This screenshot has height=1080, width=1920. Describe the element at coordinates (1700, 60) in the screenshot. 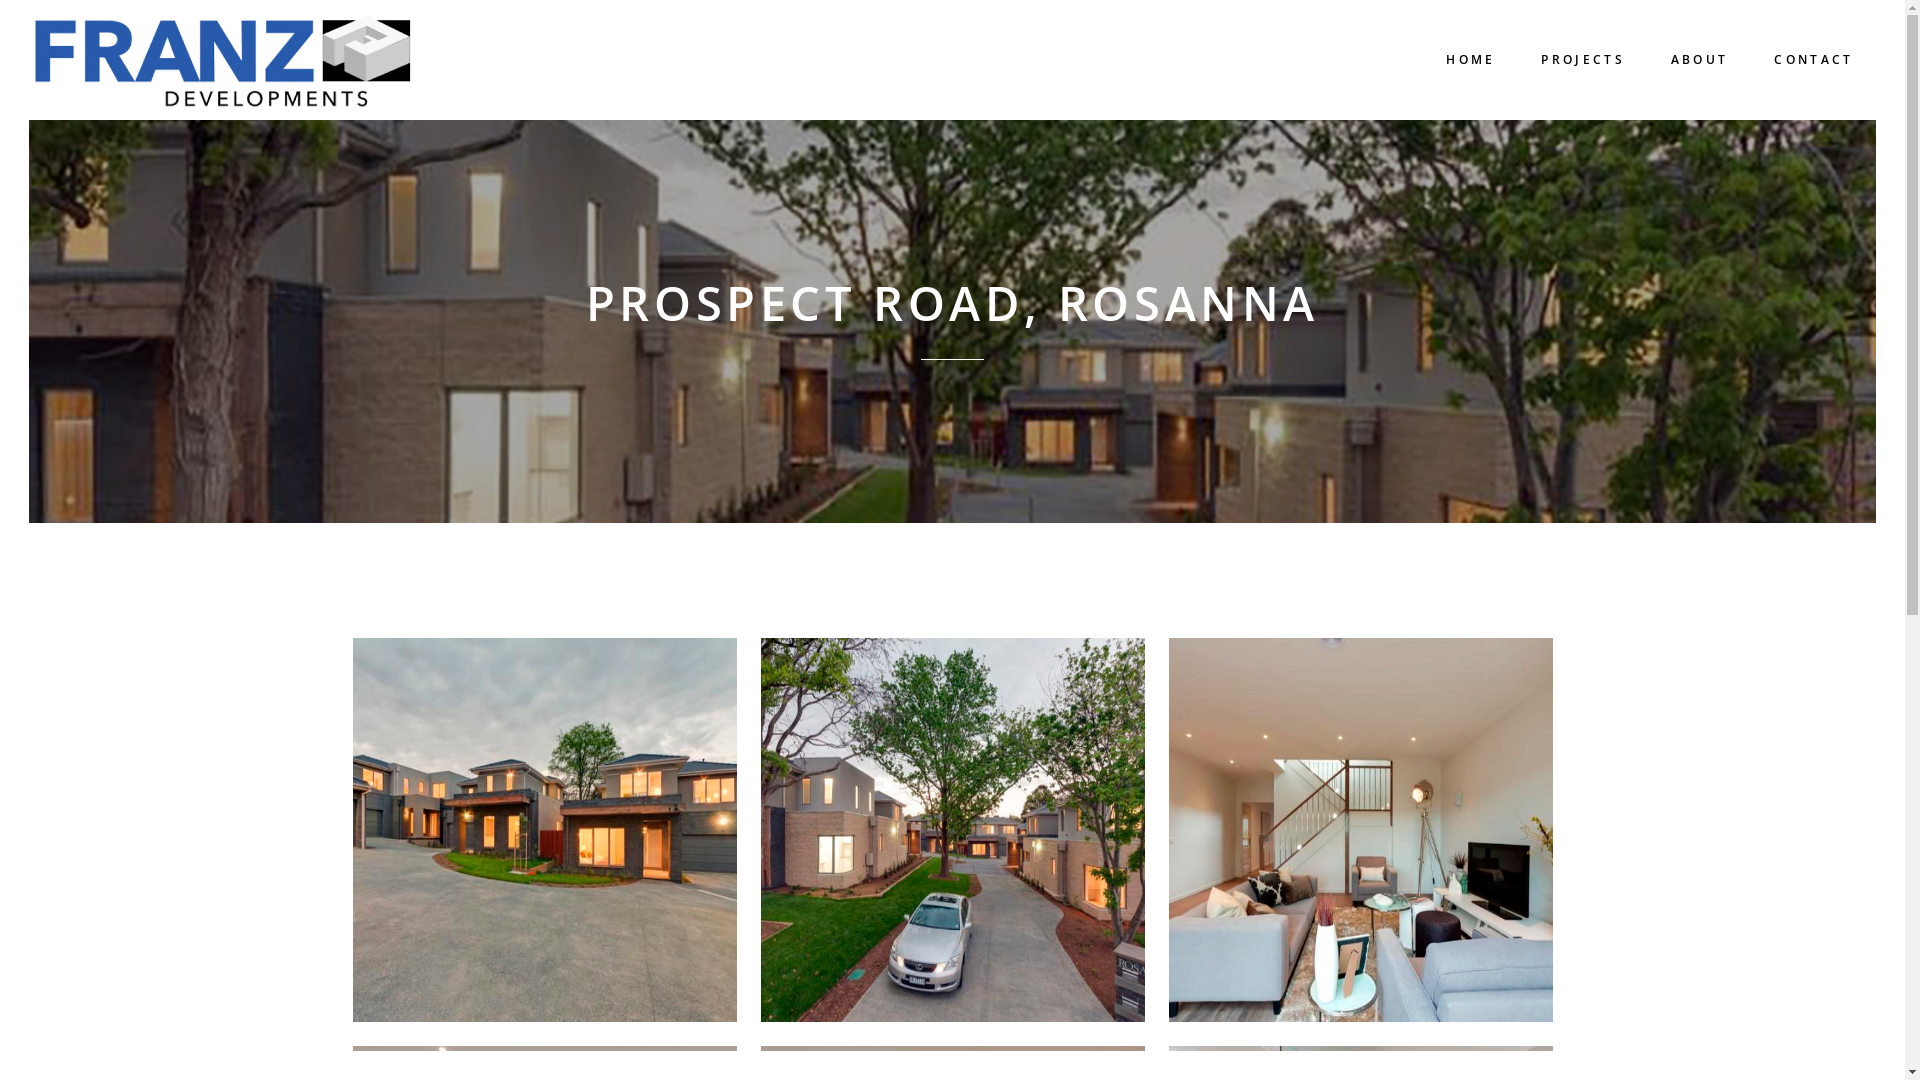

I see `ABOUT` at that location.